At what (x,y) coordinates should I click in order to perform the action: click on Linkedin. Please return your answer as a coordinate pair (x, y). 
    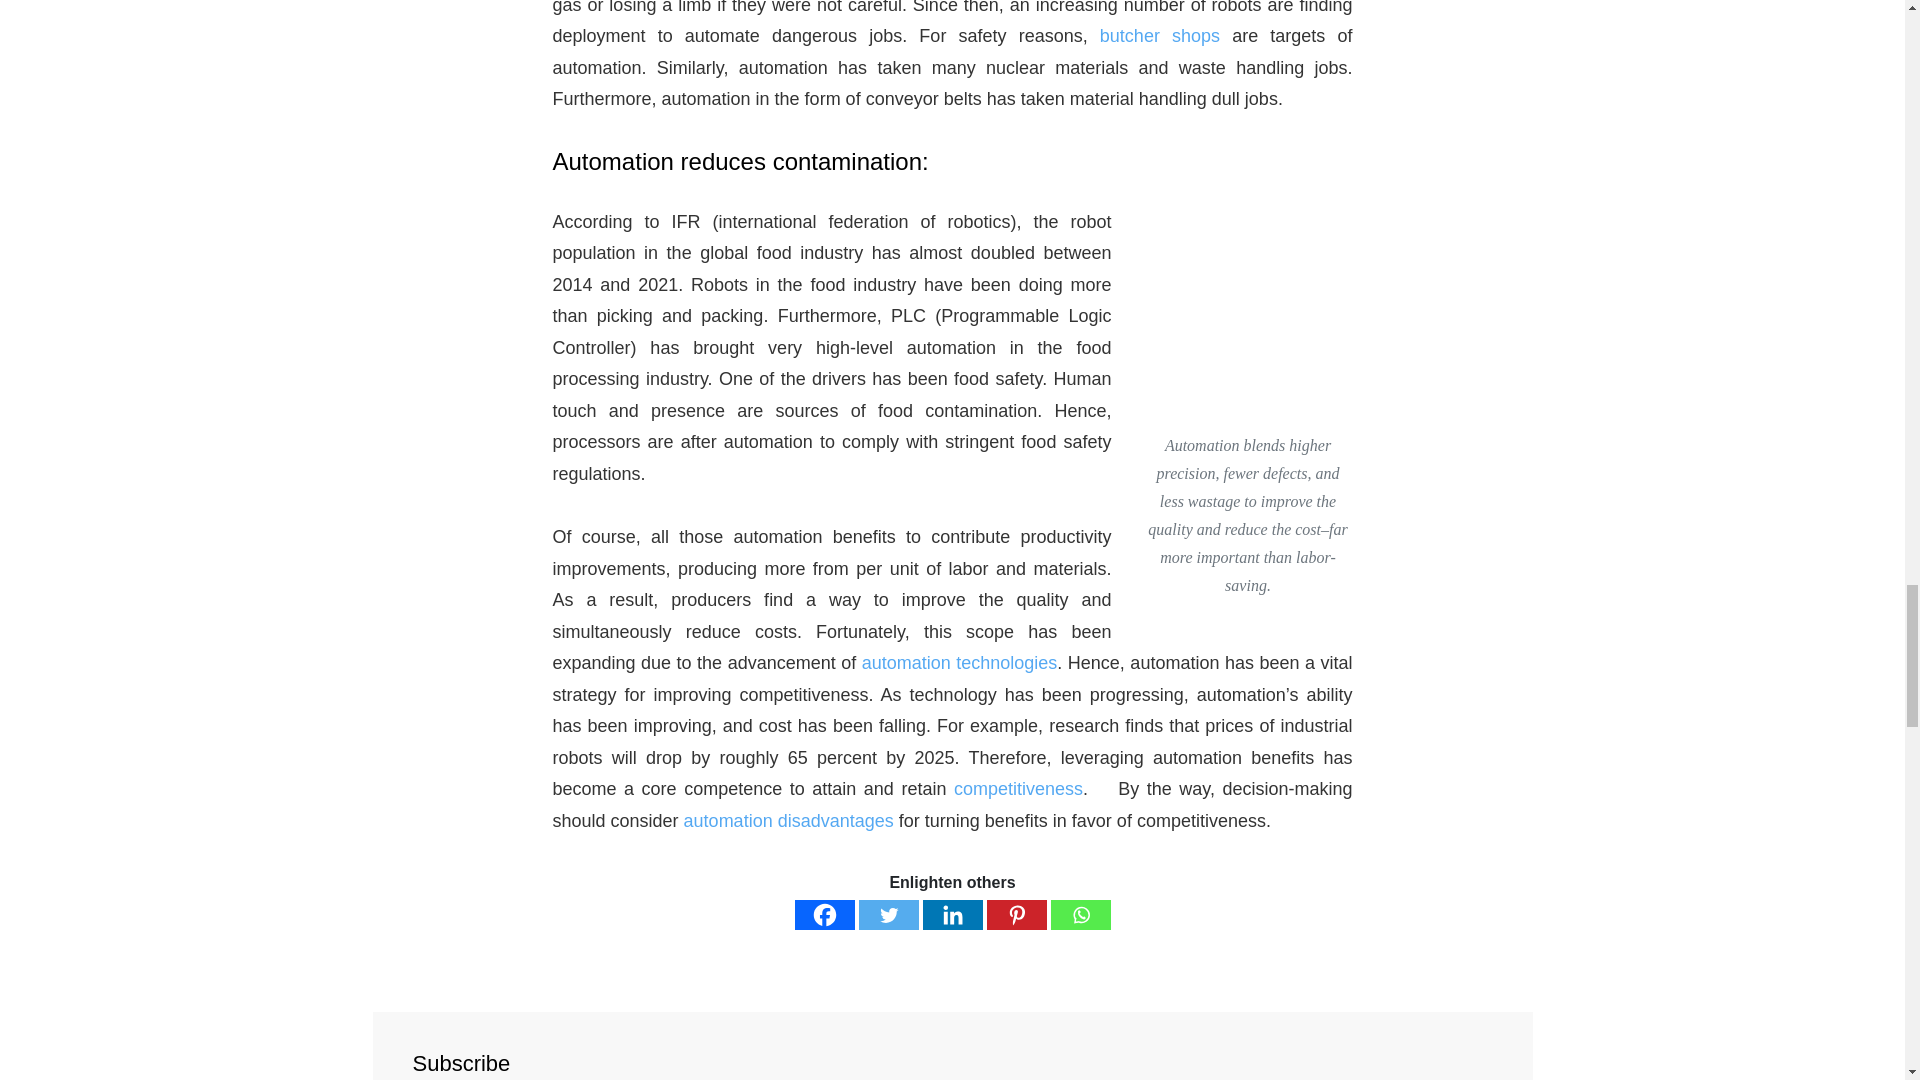
    Looking at the image, I should click on (951, 914).